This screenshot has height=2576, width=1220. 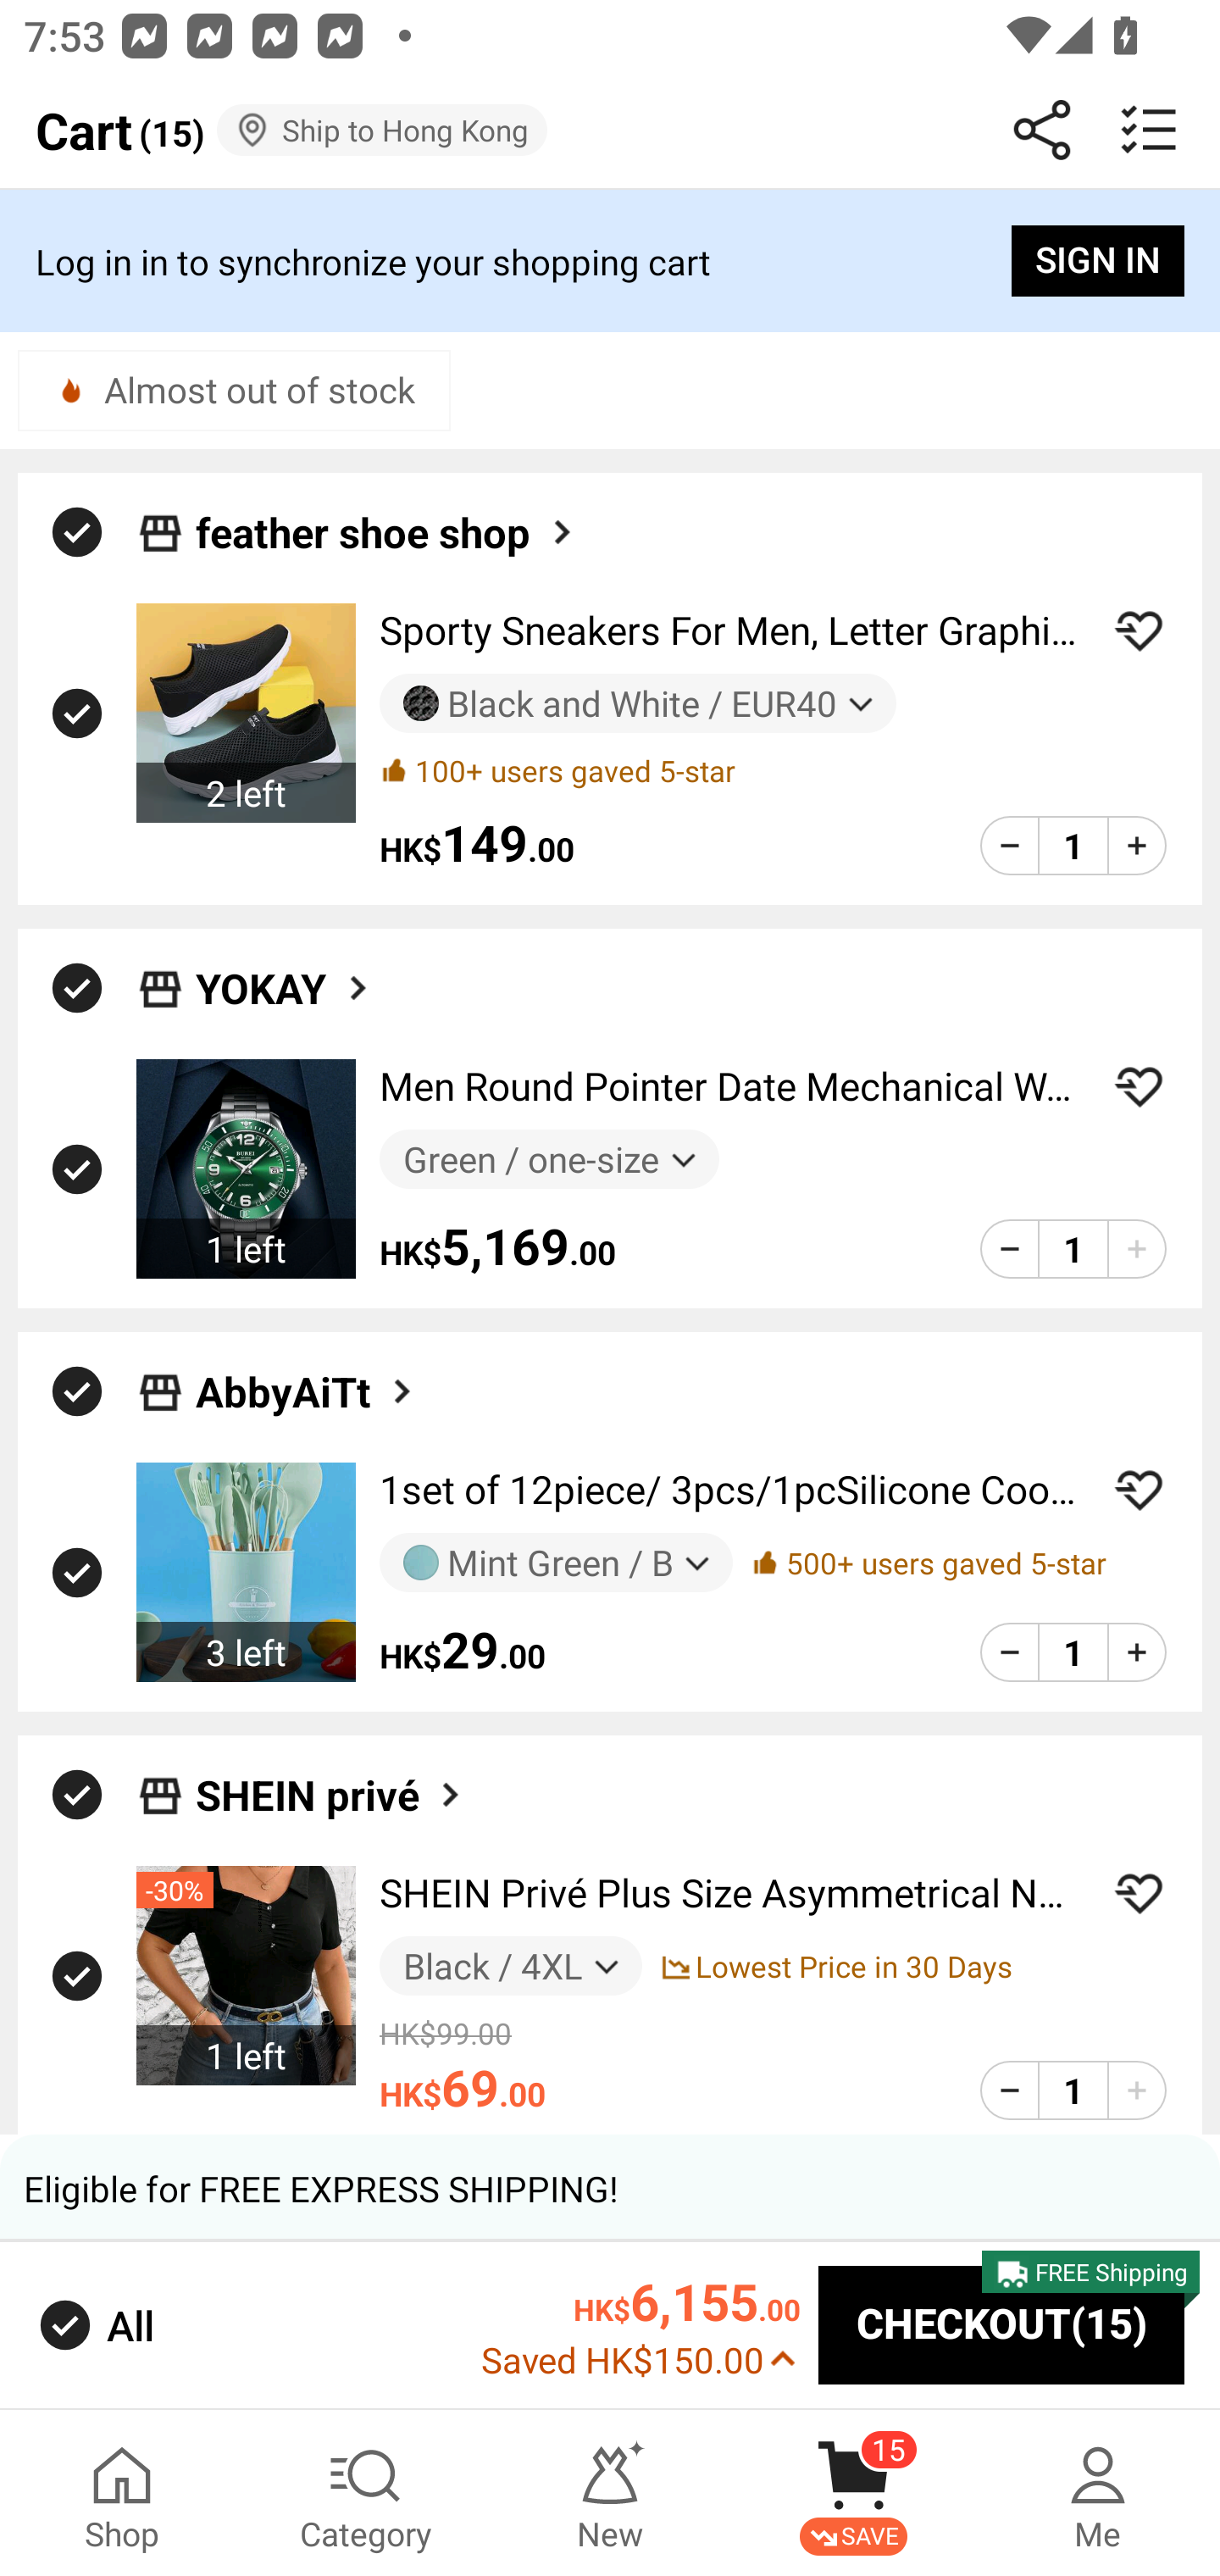 What do you see at coordinates (1137, 1652) in the screenshot?
I see `product quantity add 1` at bounding box center [1137, 1652].